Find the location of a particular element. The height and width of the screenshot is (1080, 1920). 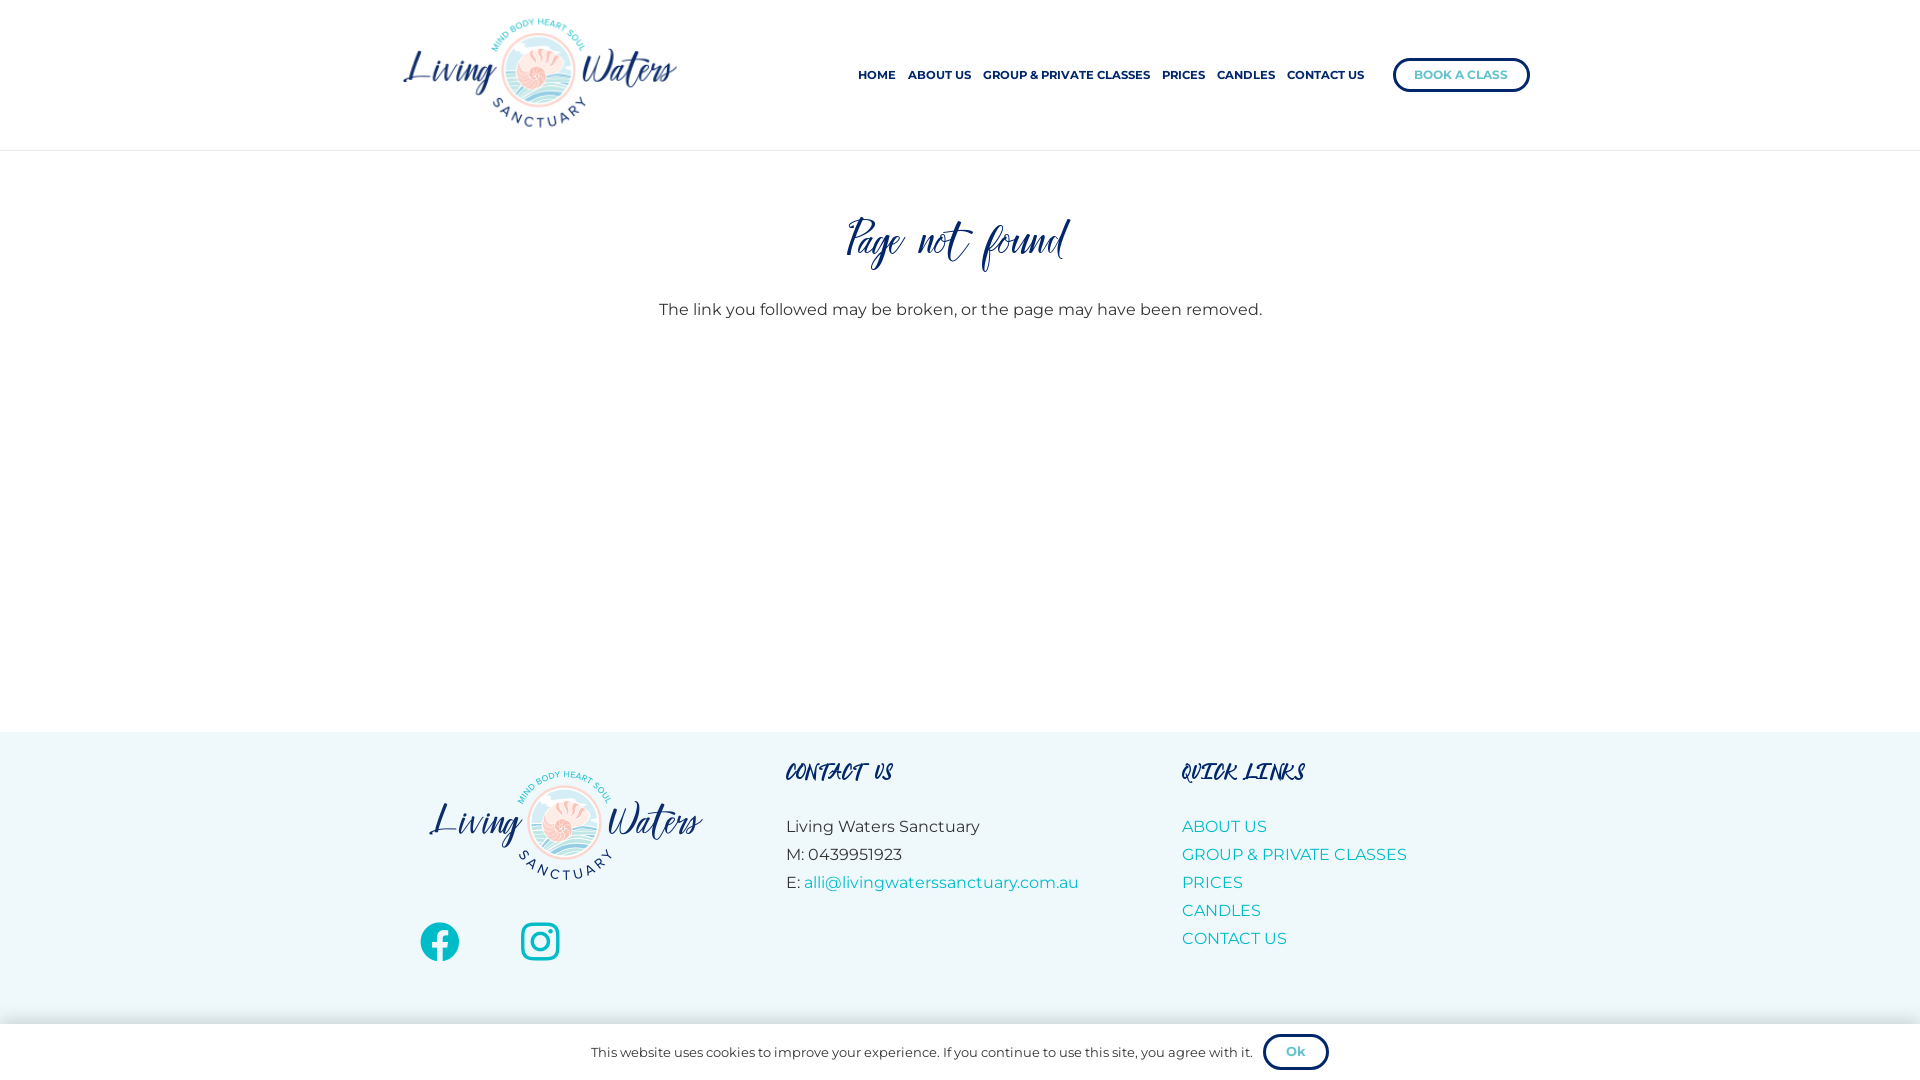

BOOK A CLASS is located at coordinates (1462, 75).